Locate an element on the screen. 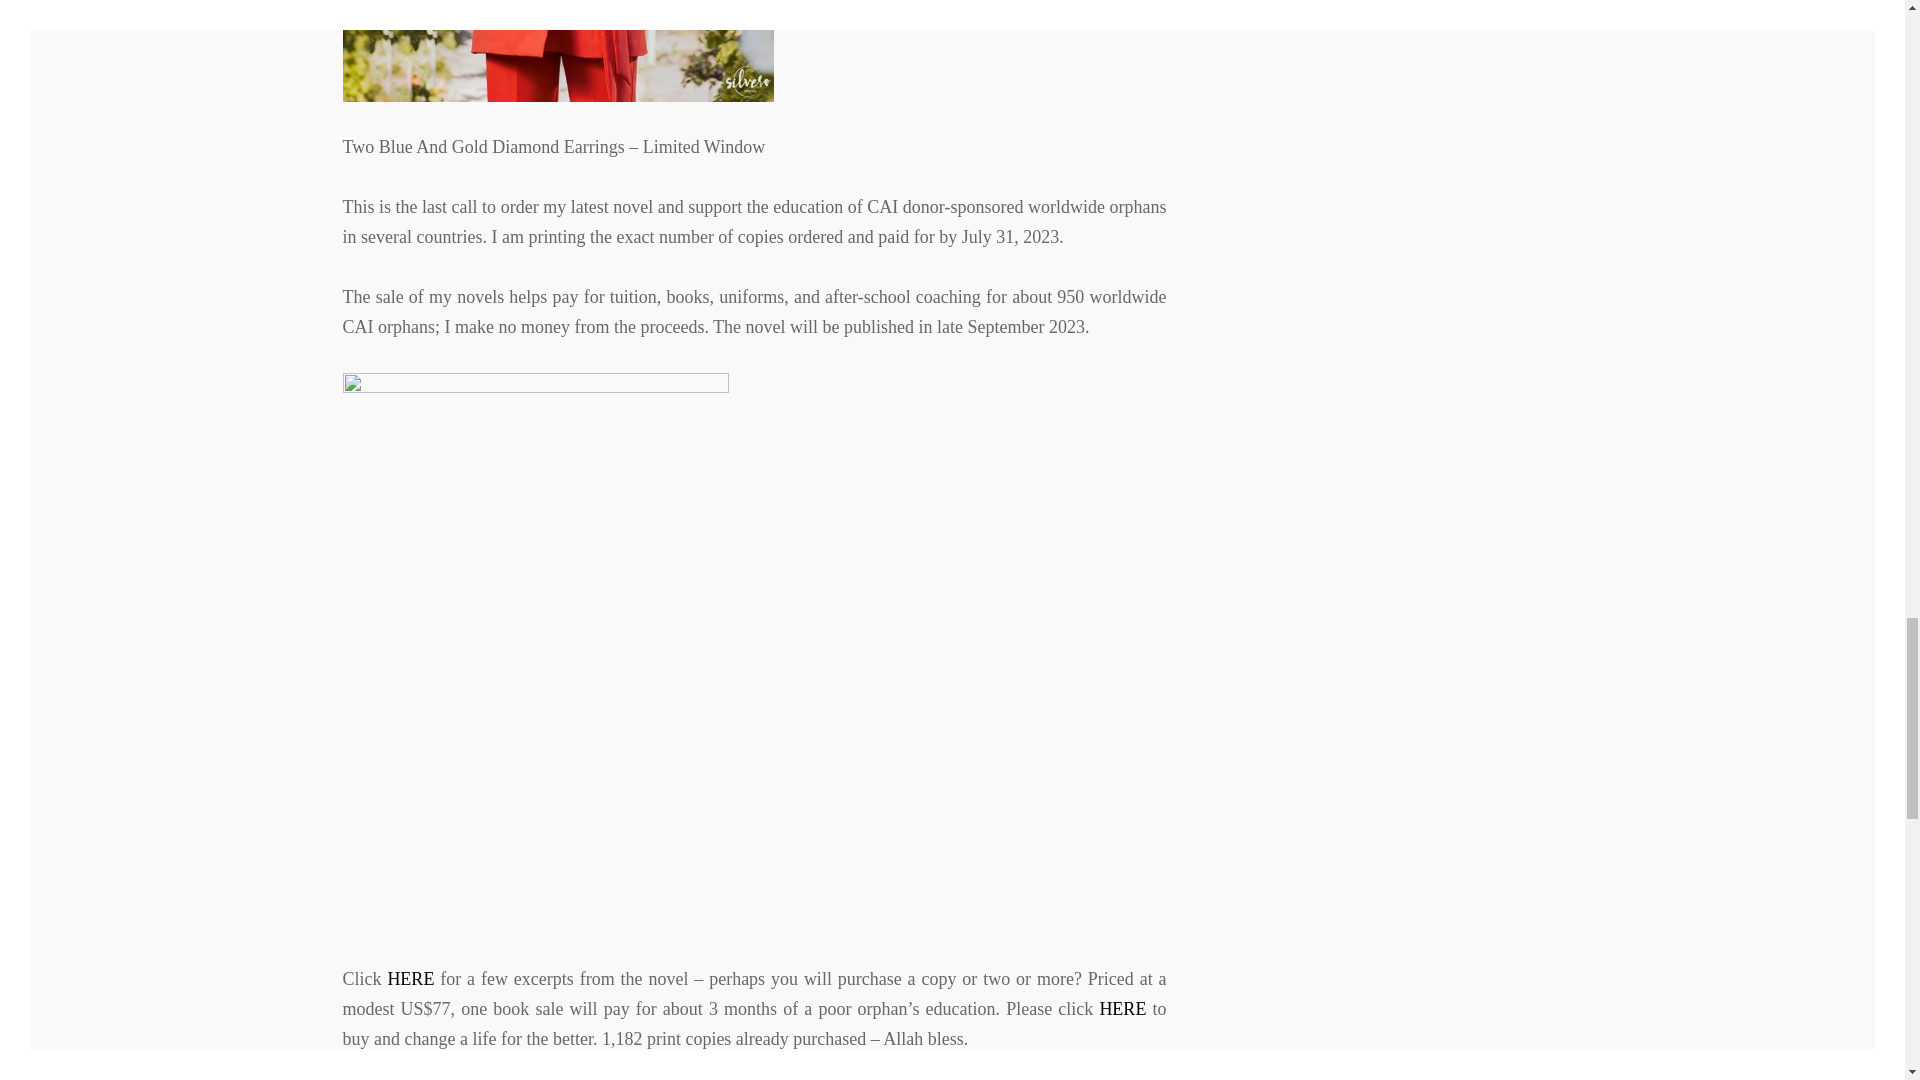 The height and width of the screenshot is (1080, 1920). HERE is located at coordinates (1122, 1009).